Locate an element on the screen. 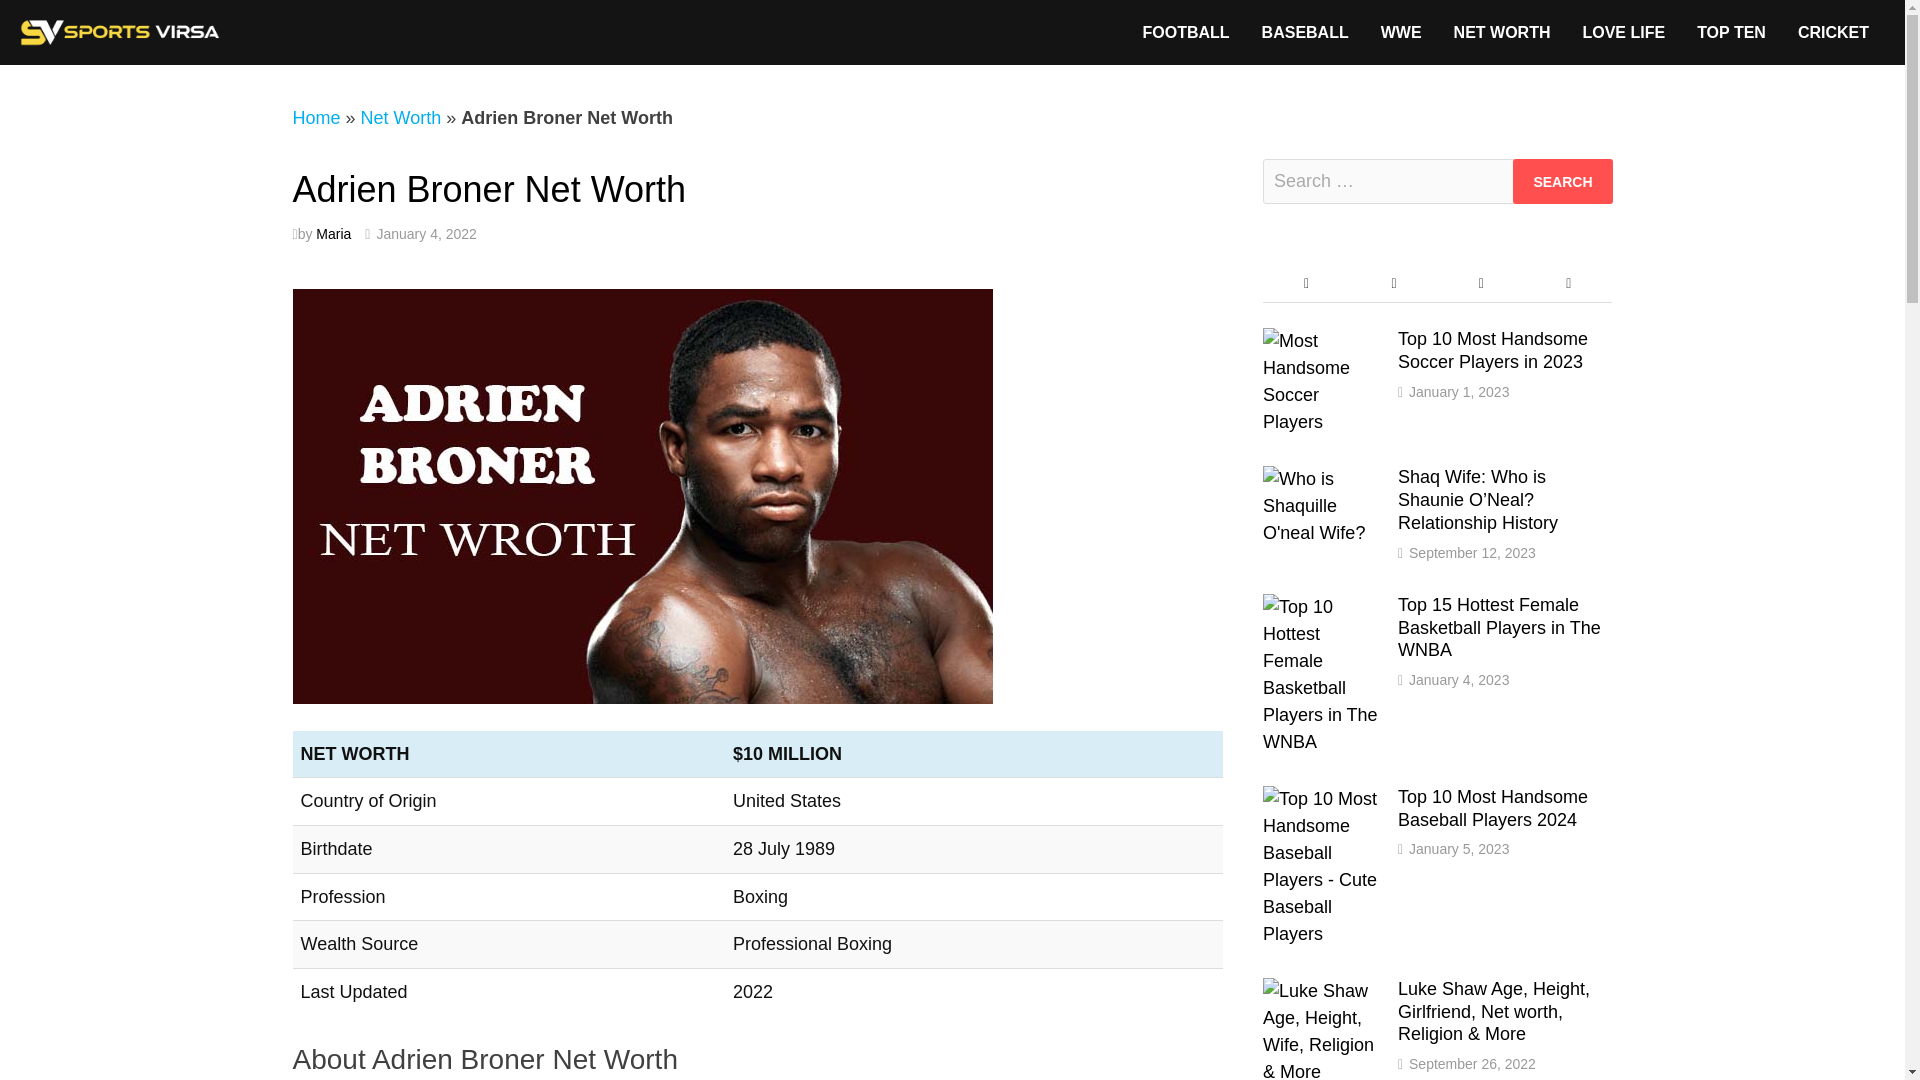 The image size is (1920, 1080). Top 15 Hottest Female Basketball Players in The WNBA is located at coordinates (1322, 606).